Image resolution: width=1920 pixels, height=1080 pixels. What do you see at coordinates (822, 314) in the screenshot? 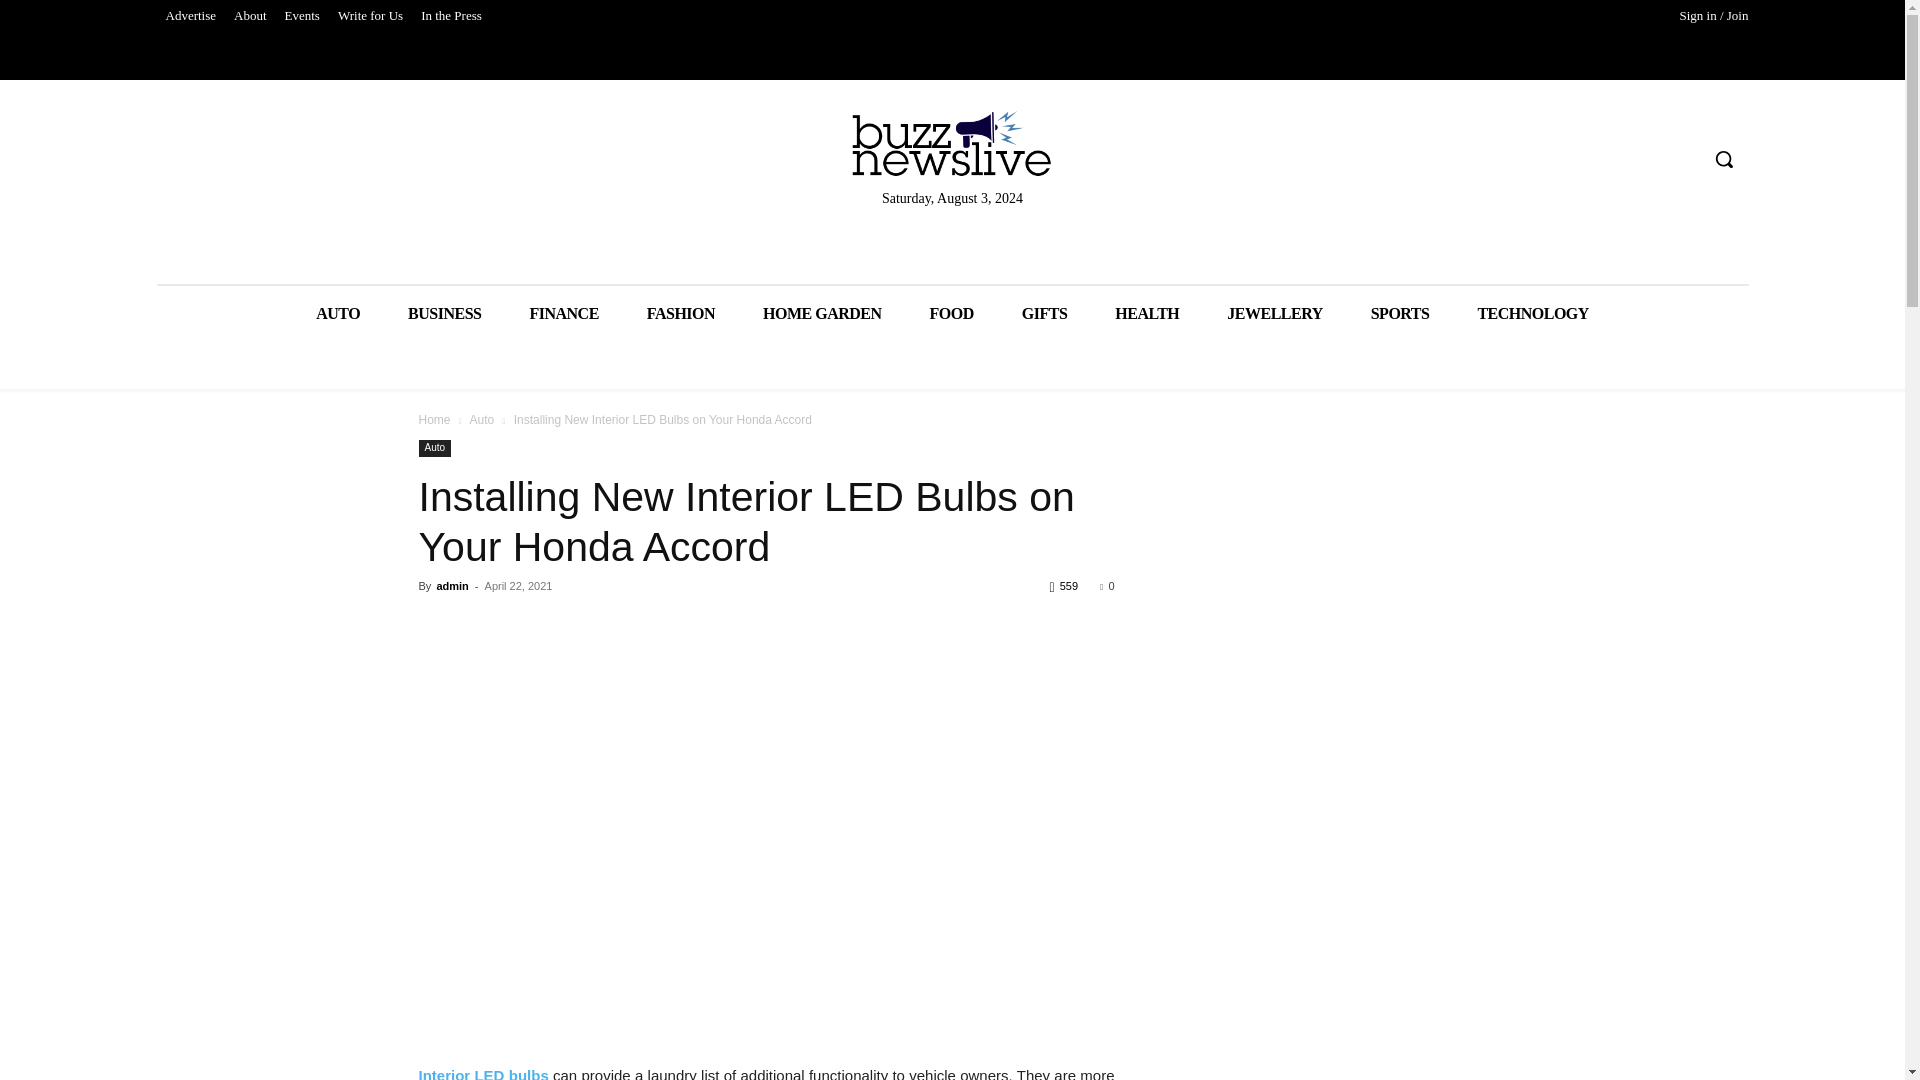
I see `HOME GARDEN` at bounding box center [822, 314].